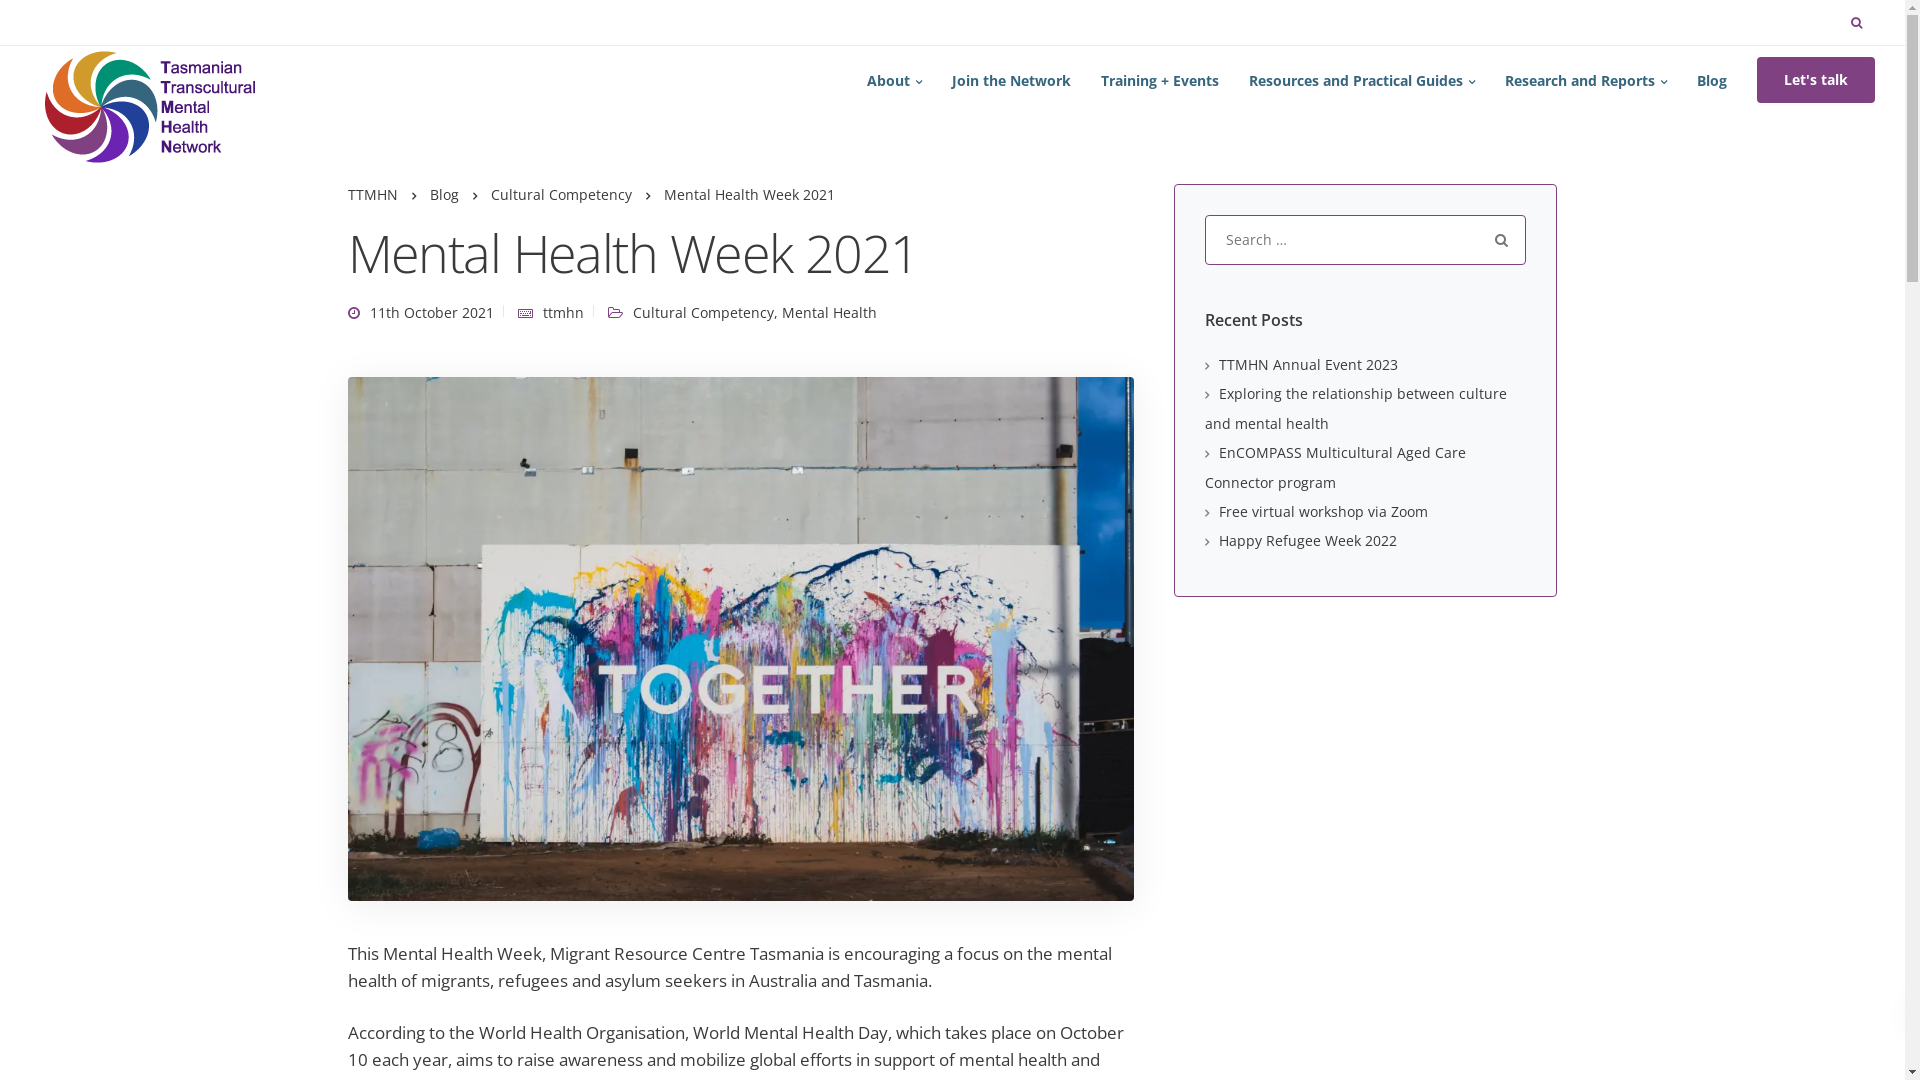  Describe the element at coordinates (472, 694) in the screenshot. I see `EnCOMPASS Multicultural Aged Care Connector program` at that location.